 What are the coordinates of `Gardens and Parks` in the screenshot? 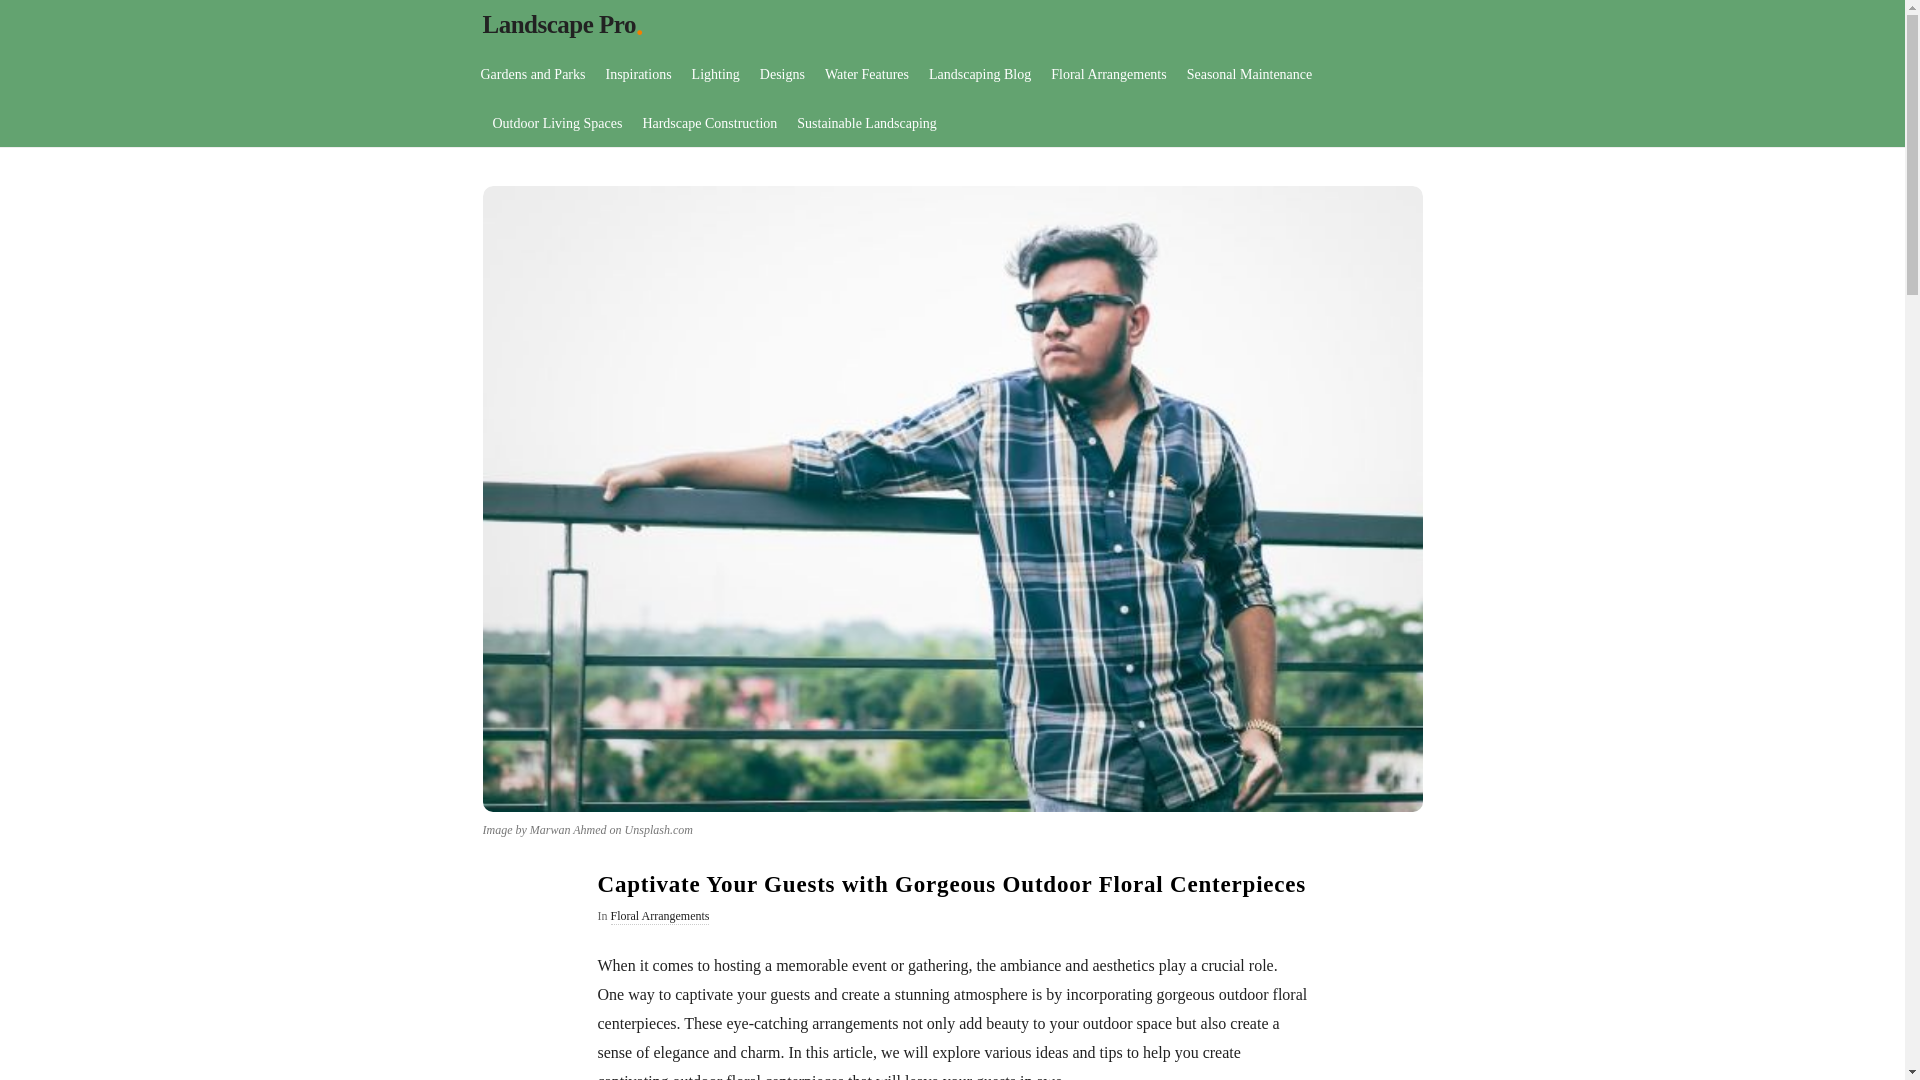 It's located at (532, 73).